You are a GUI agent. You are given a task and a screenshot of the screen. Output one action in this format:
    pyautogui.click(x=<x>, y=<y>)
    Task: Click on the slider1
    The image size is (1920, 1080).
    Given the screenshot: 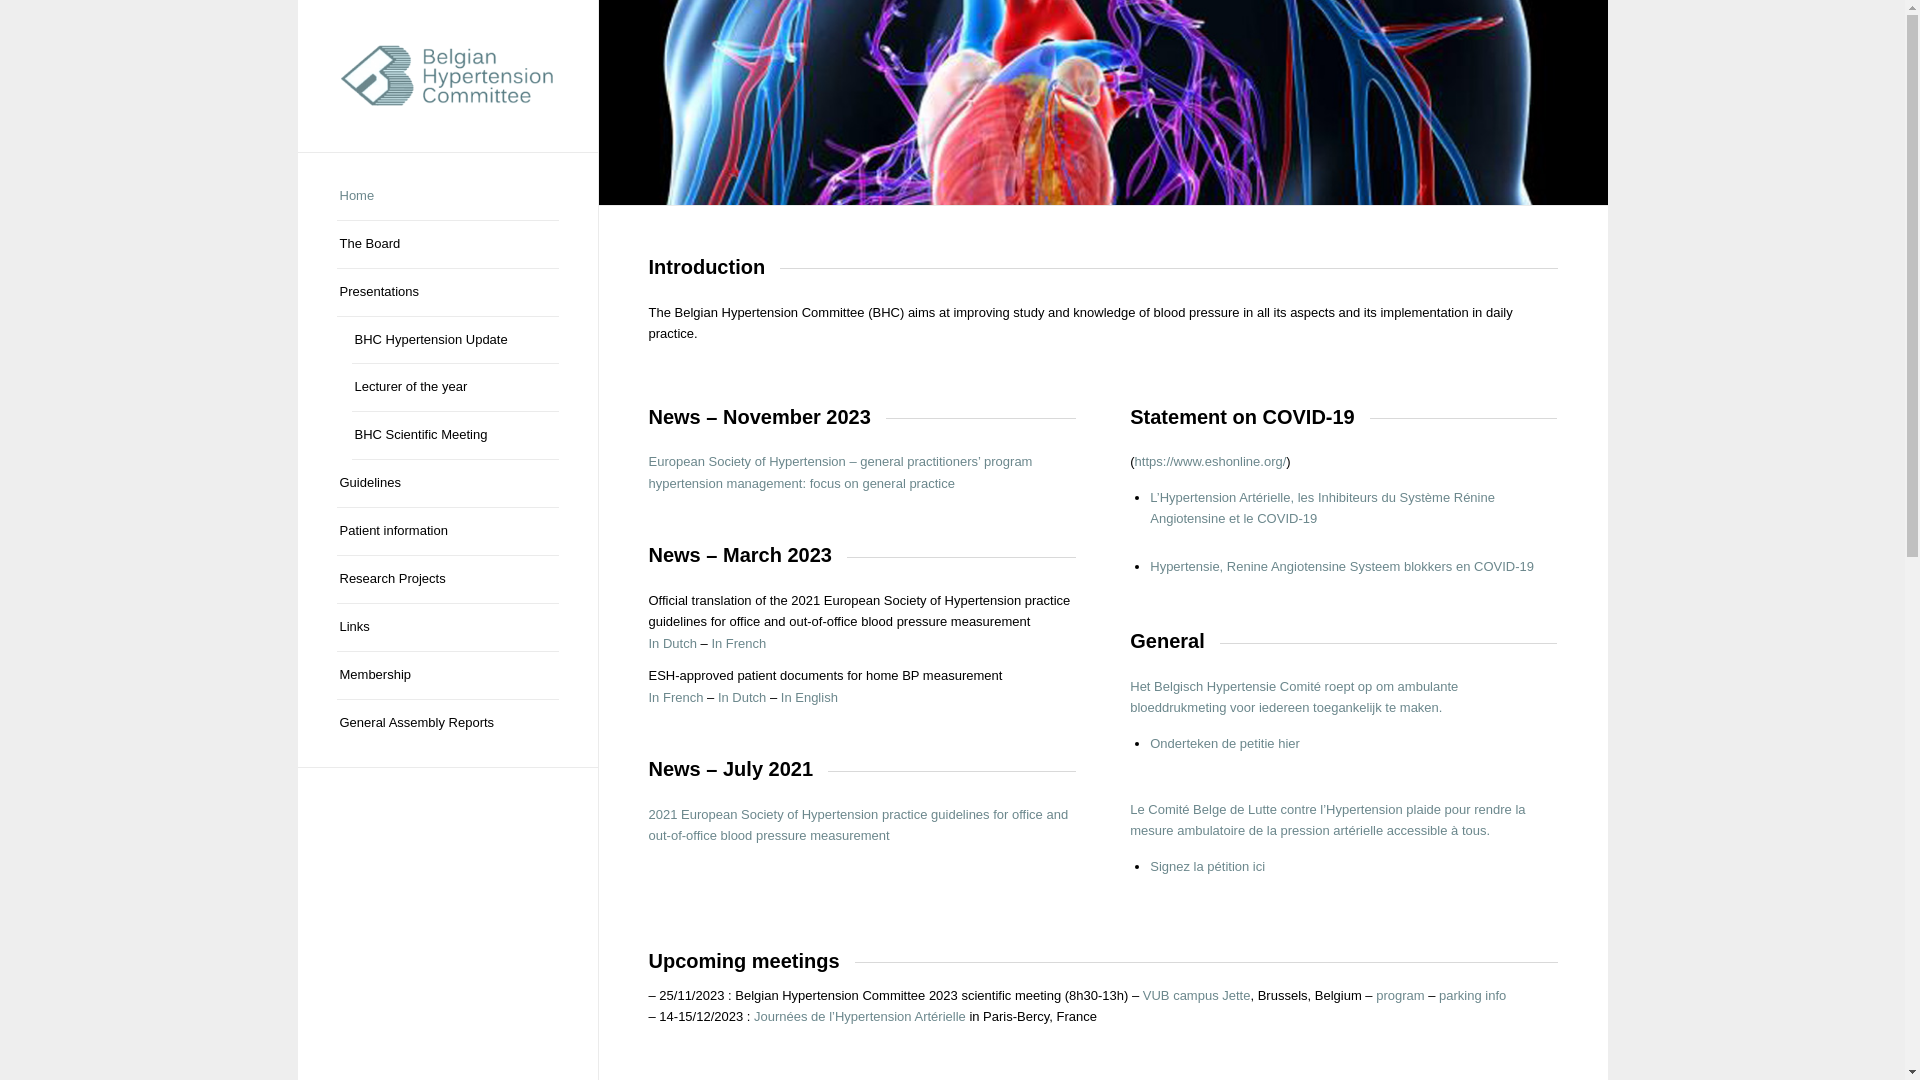 What is the action you would take?
    pyautogui.click(x=1102, y=103)
    